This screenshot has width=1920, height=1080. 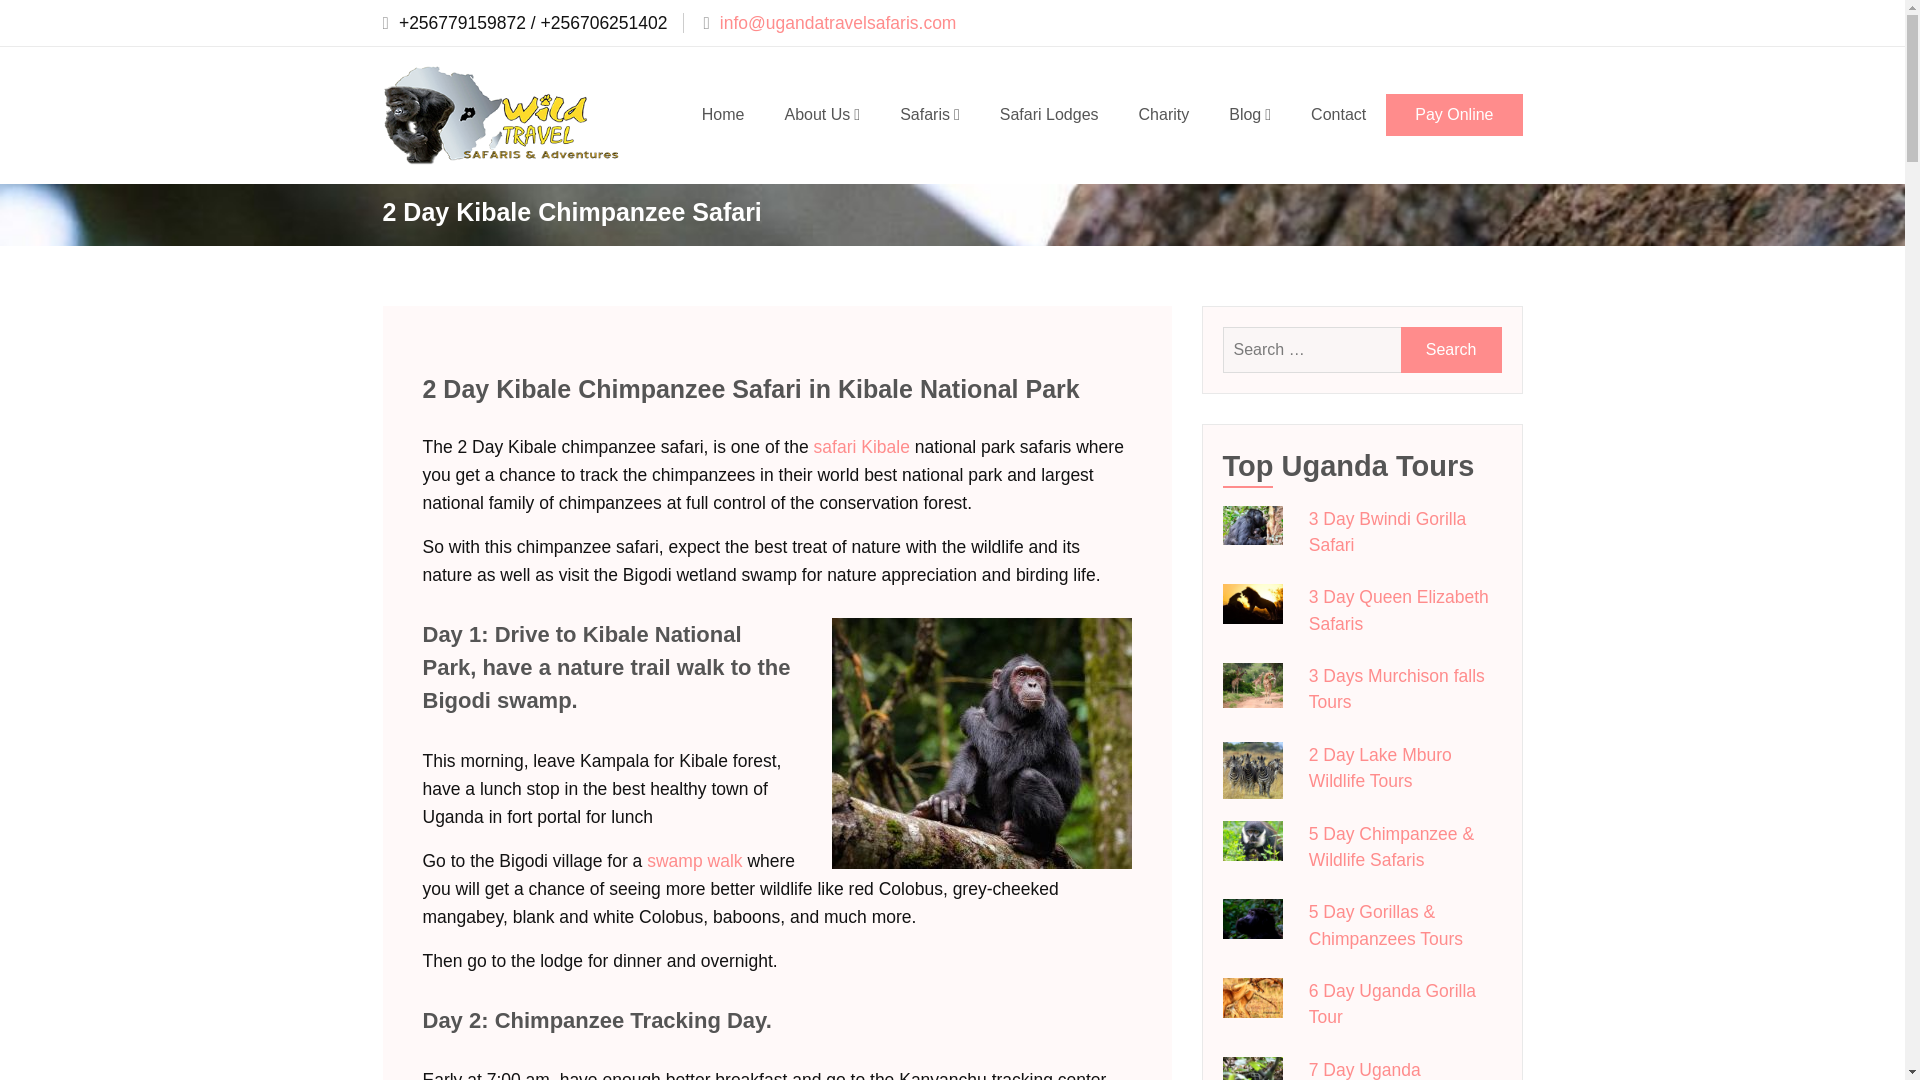 What do you see at coordinates (1250, 114) in the screenshot?
I see `Blog` at bounding box center [1250, 114].